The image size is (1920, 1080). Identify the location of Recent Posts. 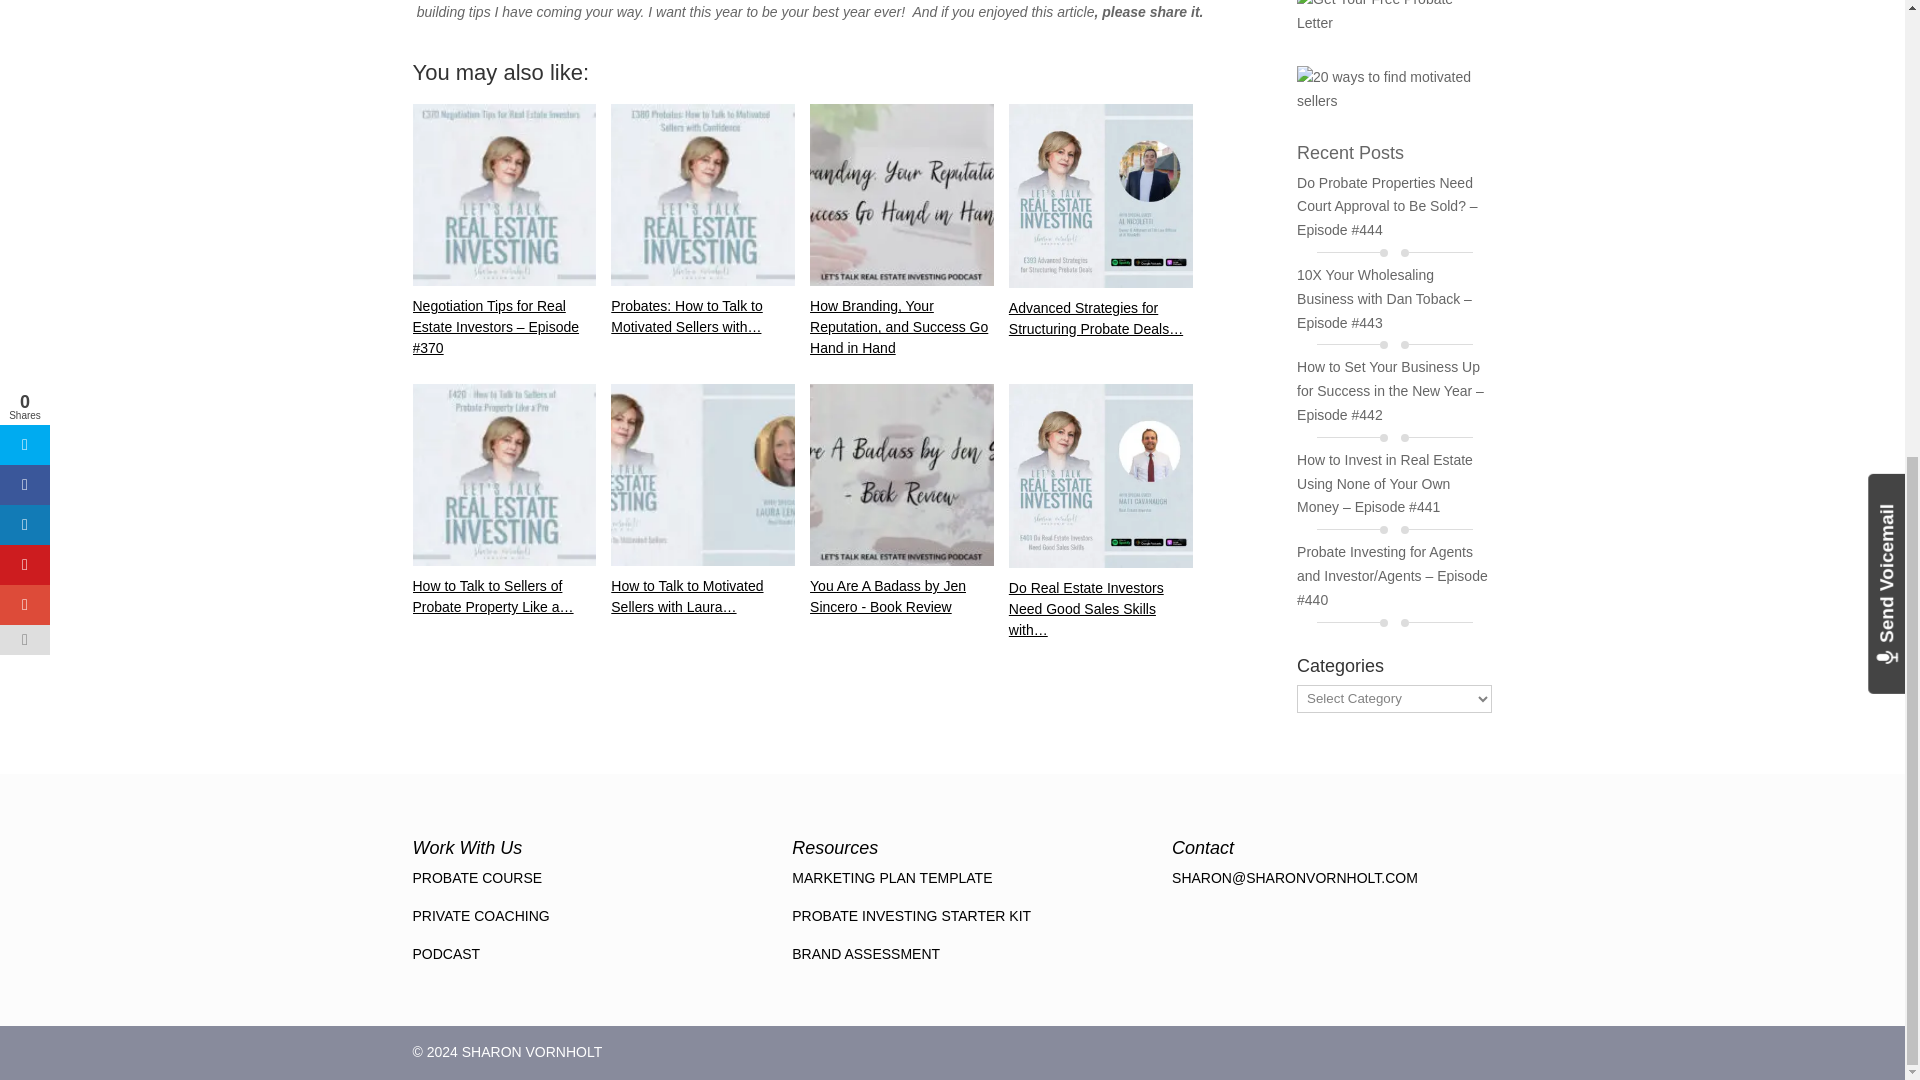
(1350, 152).